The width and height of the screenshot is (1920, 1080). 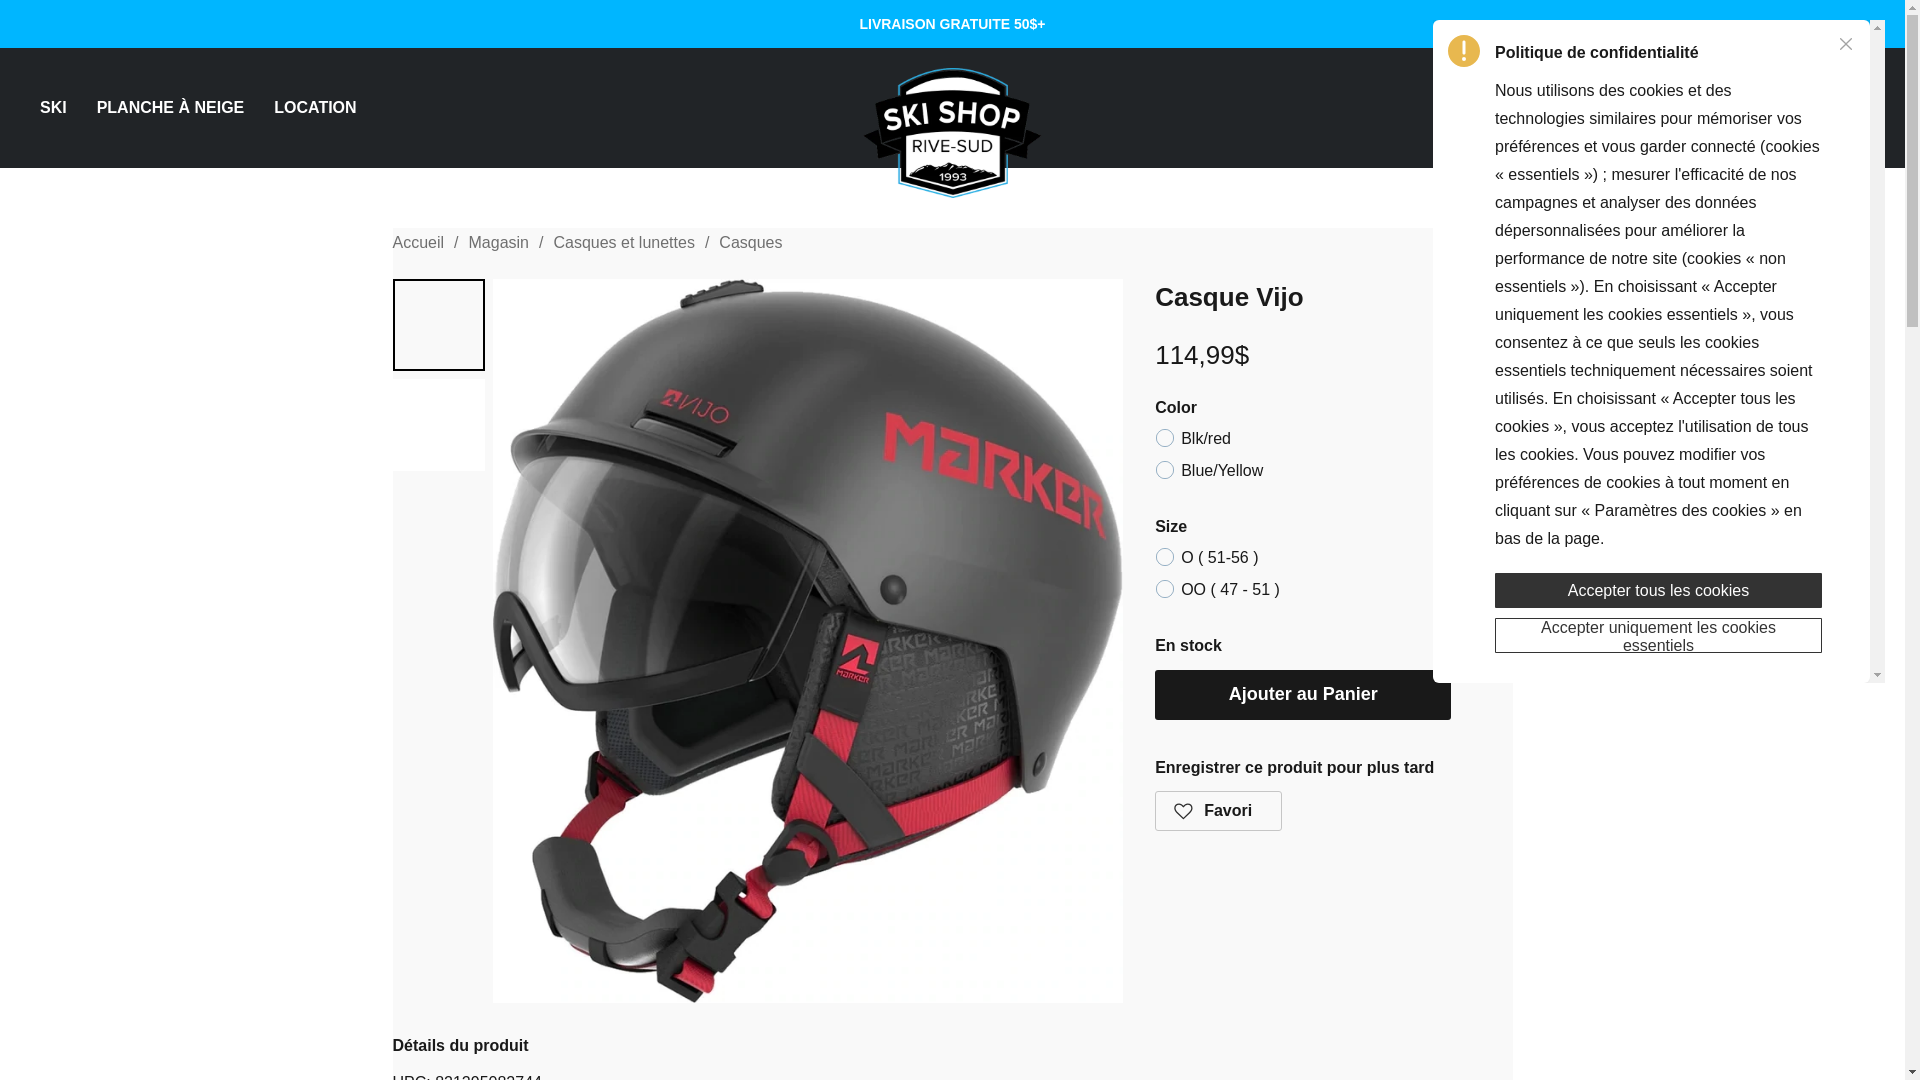 I want to click on SKI, so click(x=61, y=108).